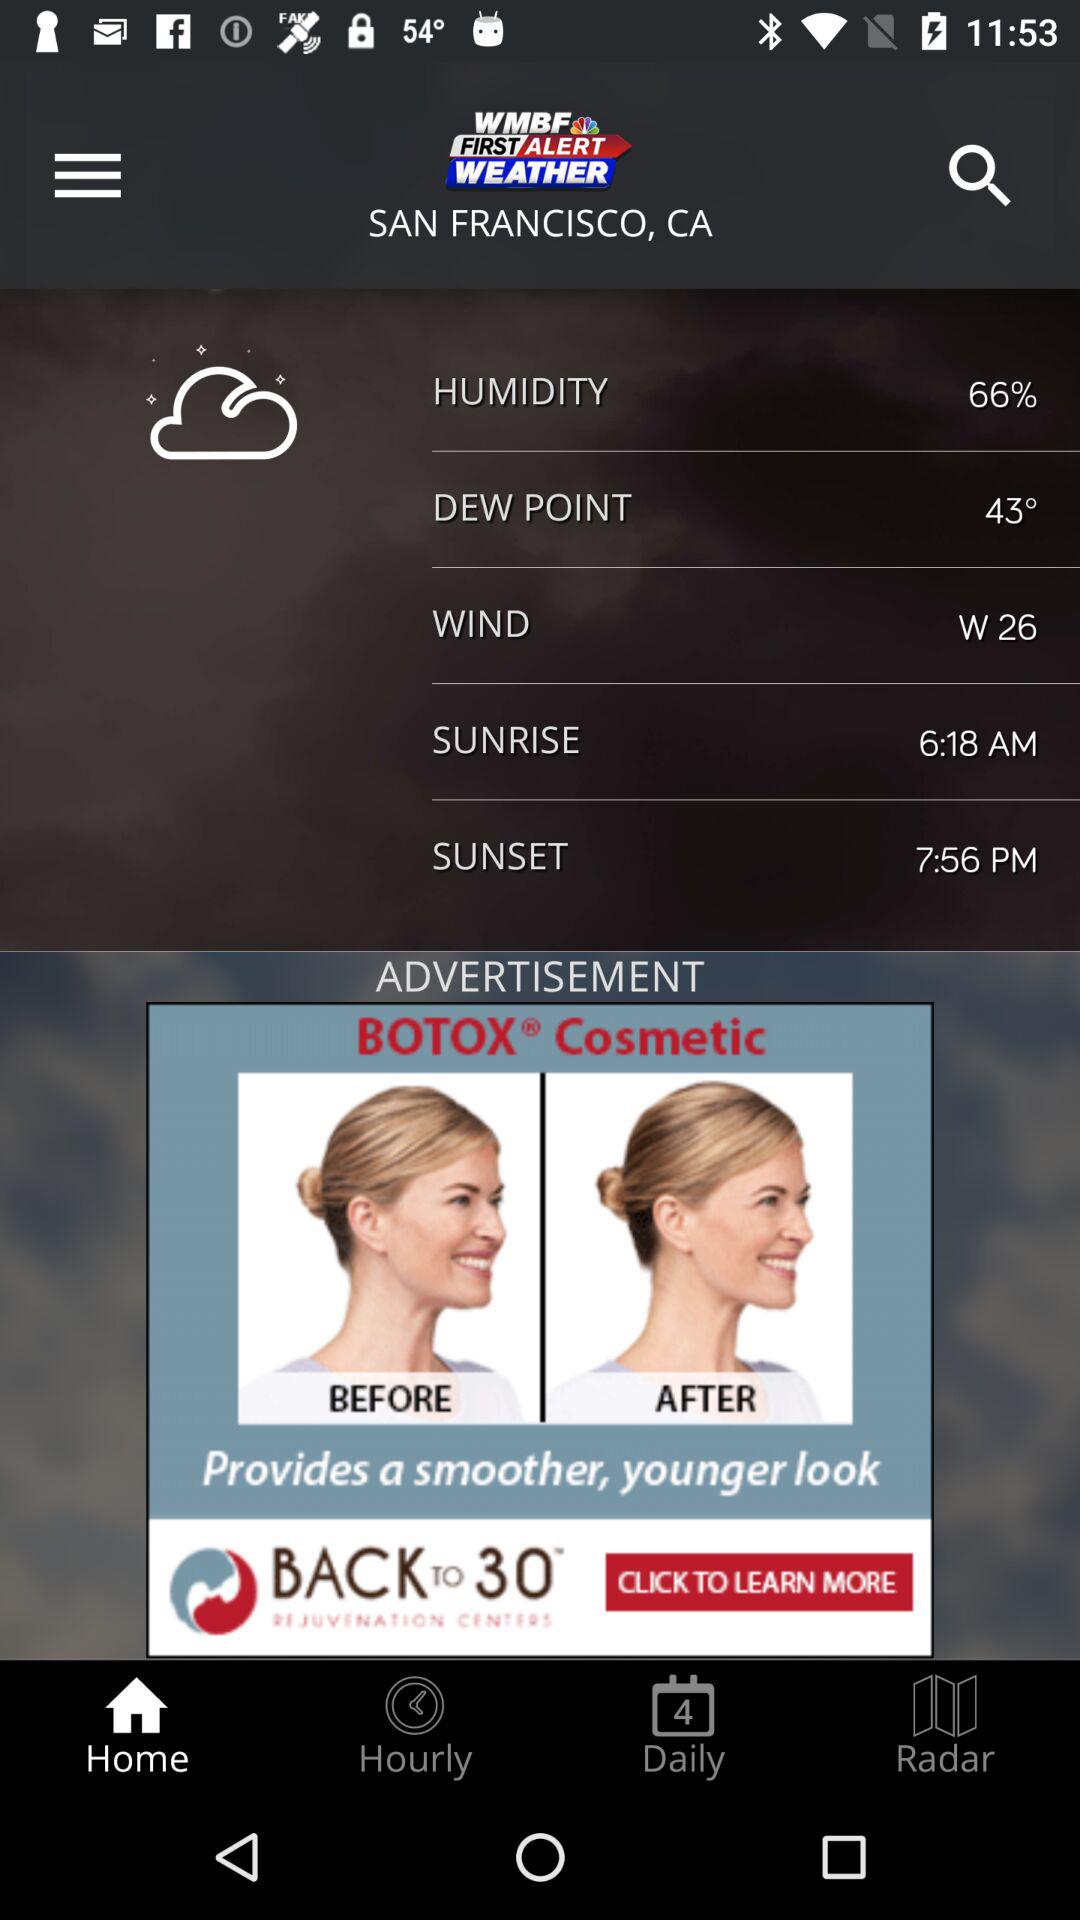 Image resolution: width=1080 pixels, height=1920 pixels. Describe the element at coordinates (945, 1726) in the screenshot. I see `press item to the right of the daily item` at that location.